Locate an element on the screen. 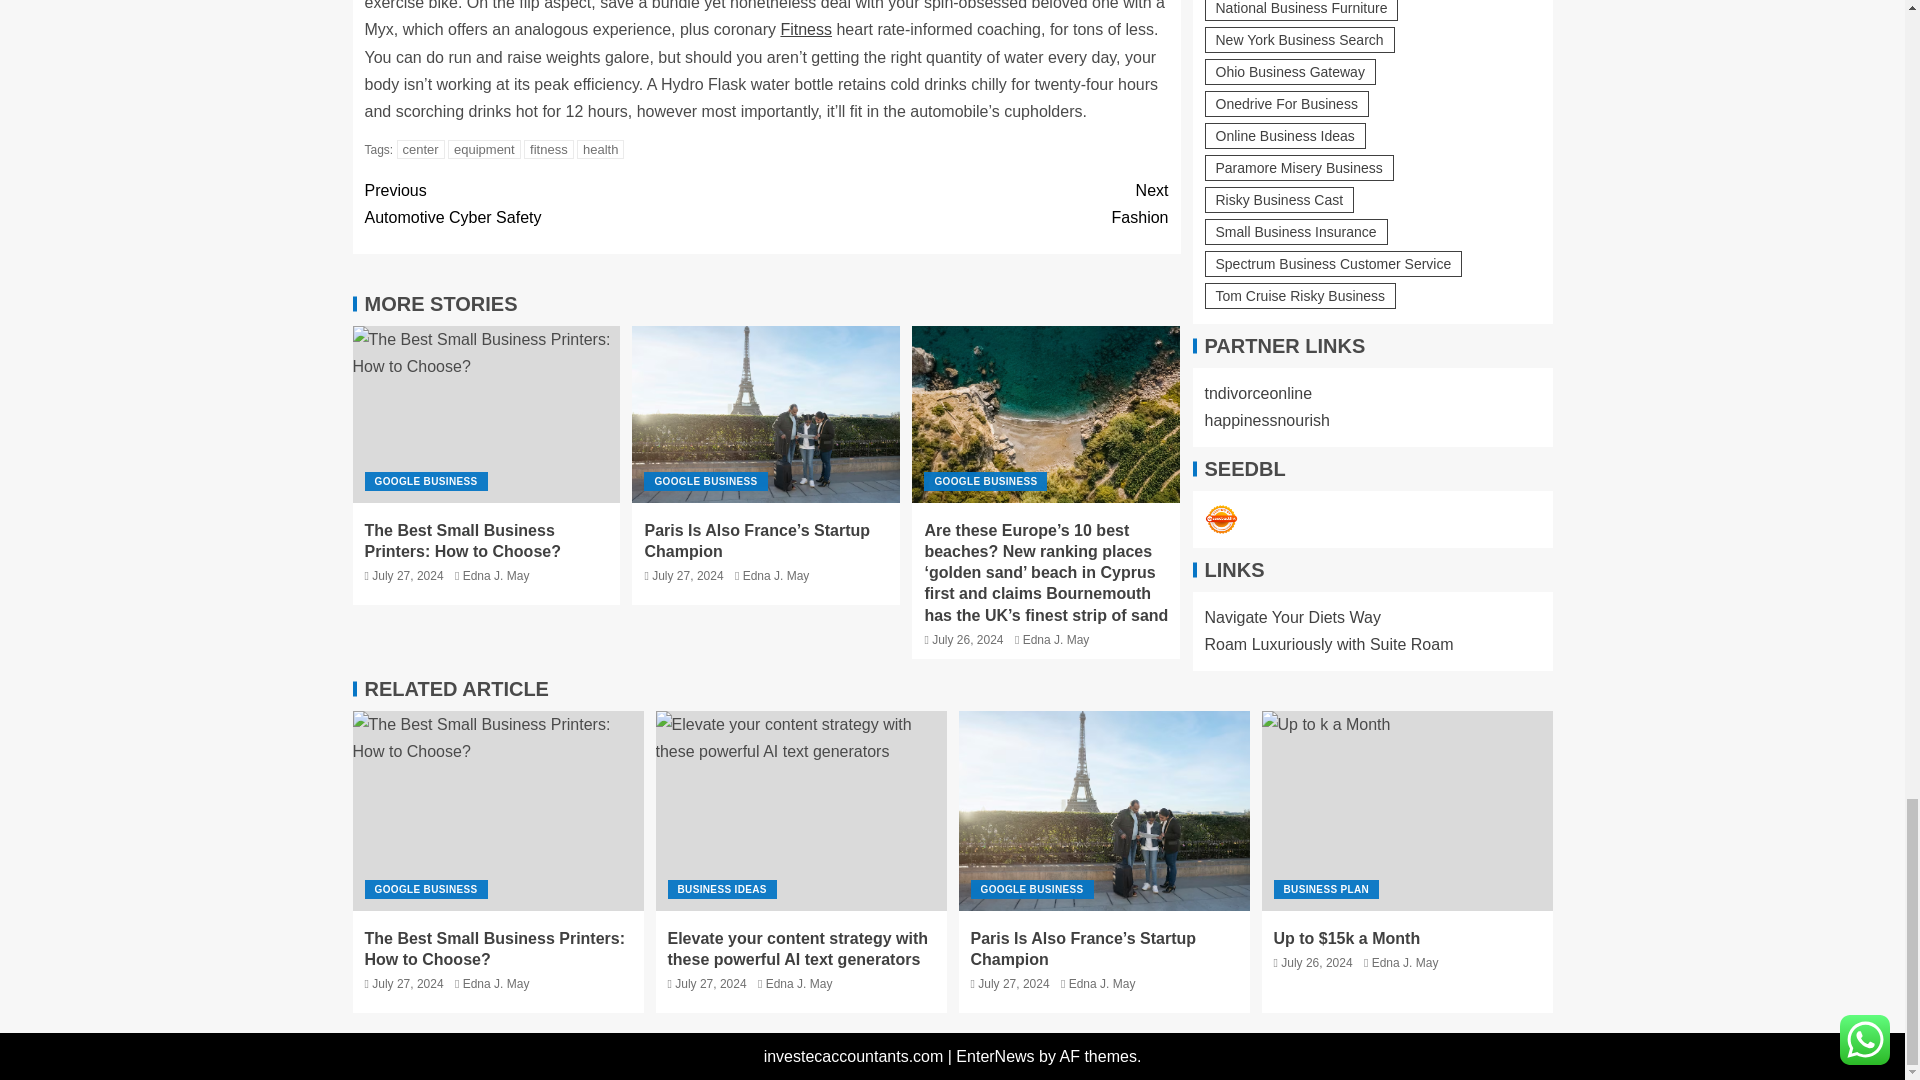  Fitness is located at coordinates (805, 28).